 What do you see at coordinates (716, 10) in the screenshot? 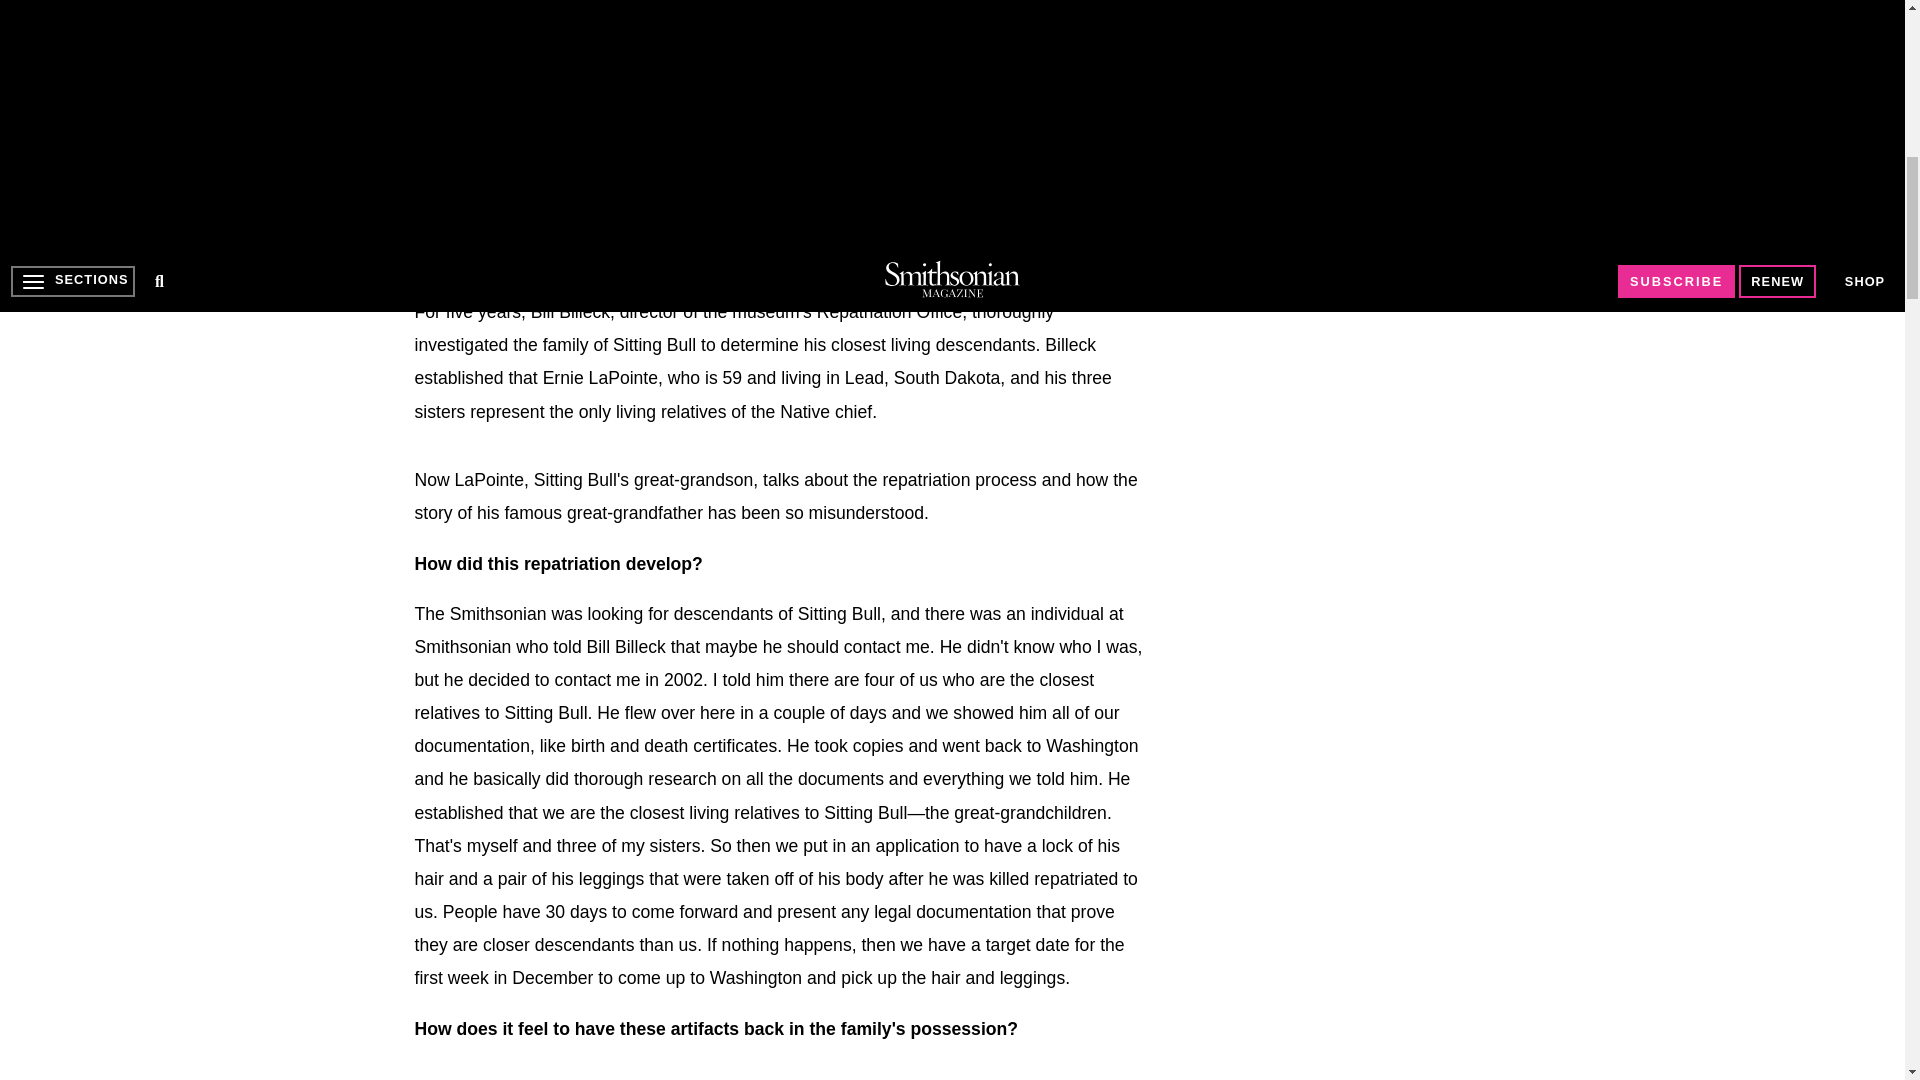
I see `Email` at bounding box center [716, 10].